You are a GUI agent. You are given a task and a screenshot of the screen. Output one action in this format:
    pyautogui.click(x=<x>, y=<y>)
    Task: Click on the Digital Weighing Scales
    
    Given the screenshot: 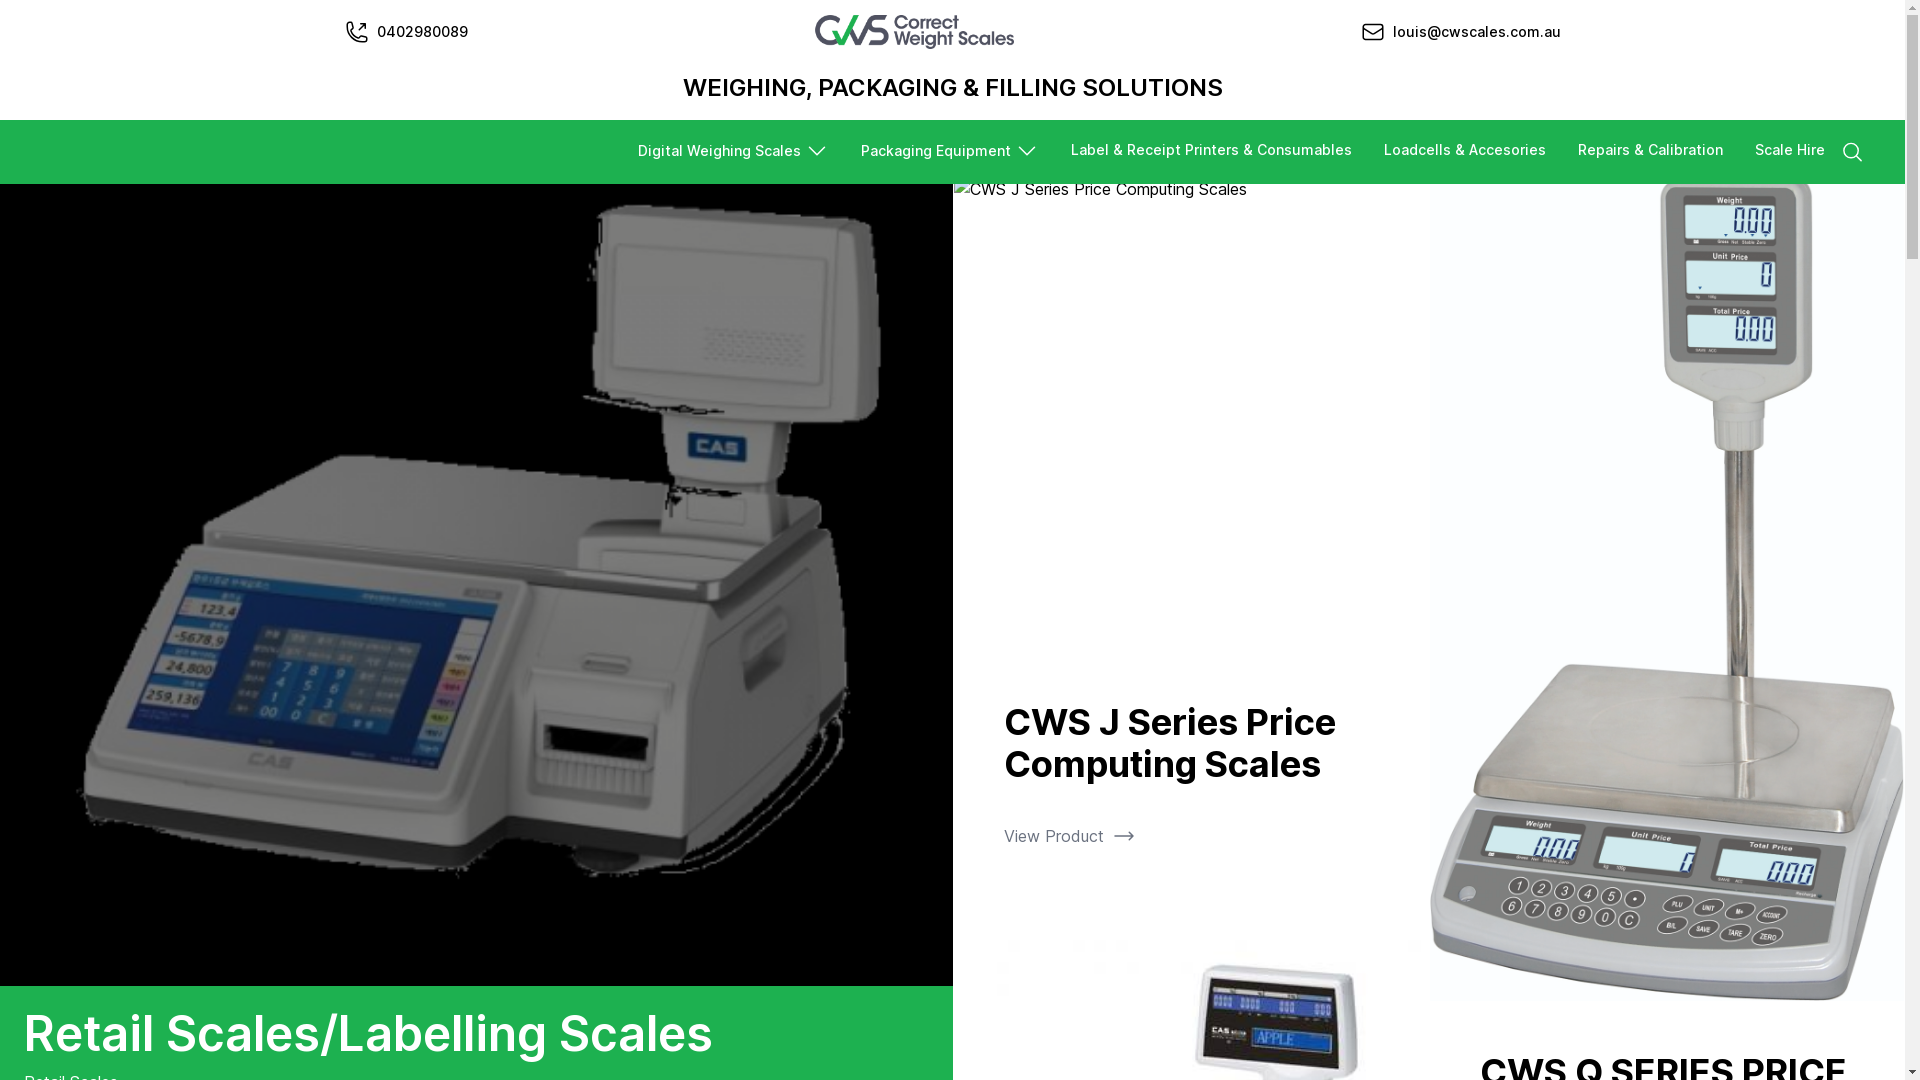 What is the action you would take?
    pyautogui.click(x=734, y=152)
    